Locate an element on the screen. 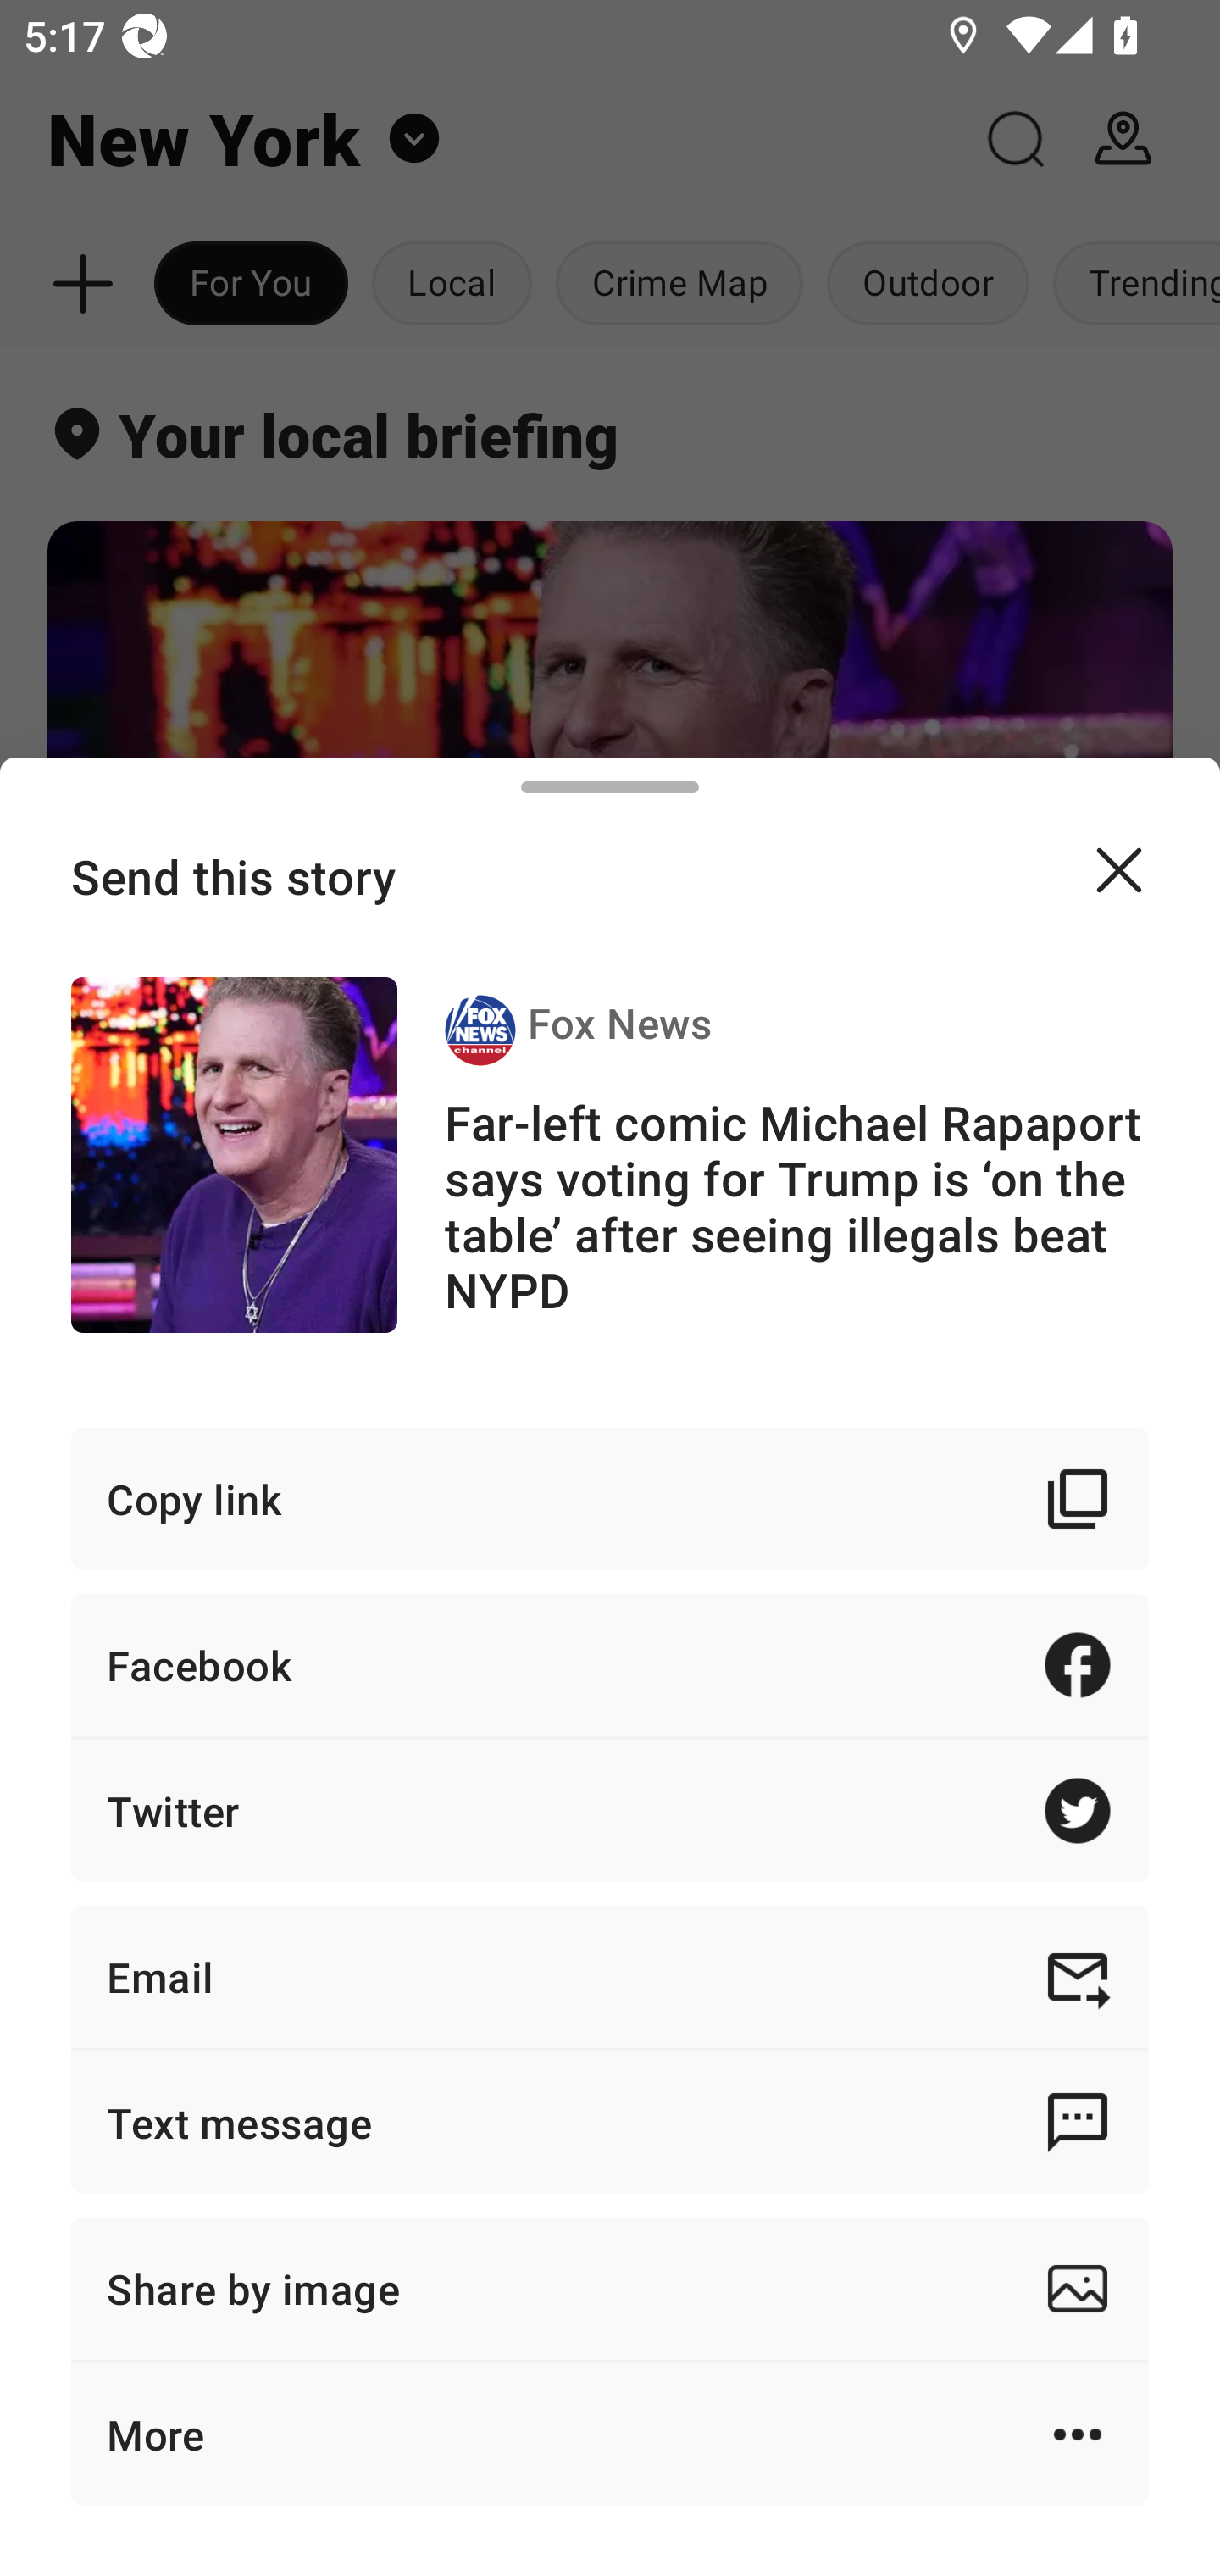 This screenshot has width=1220, height=2576. Text message is located at coordinates (610, 2122).